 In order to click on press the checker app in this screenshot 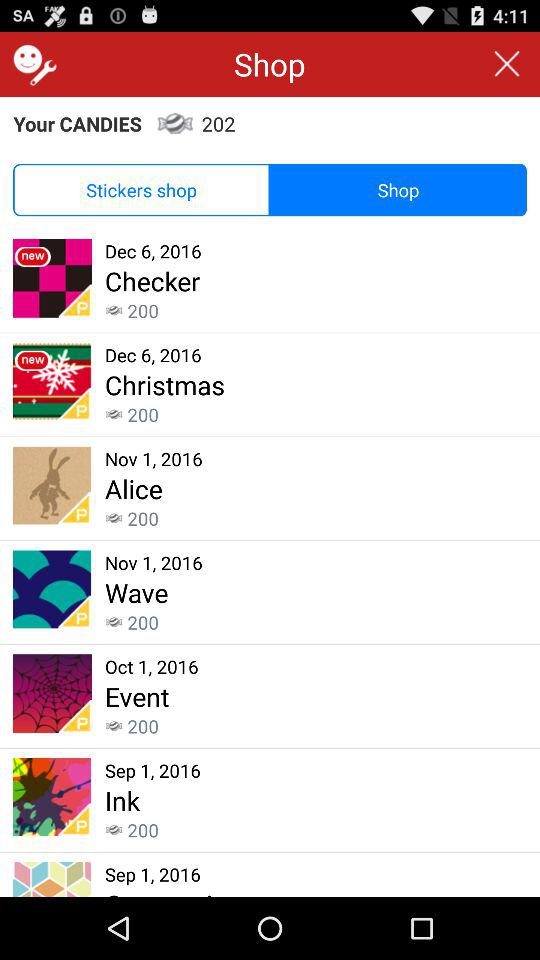, I will do `click(152, 280)`.